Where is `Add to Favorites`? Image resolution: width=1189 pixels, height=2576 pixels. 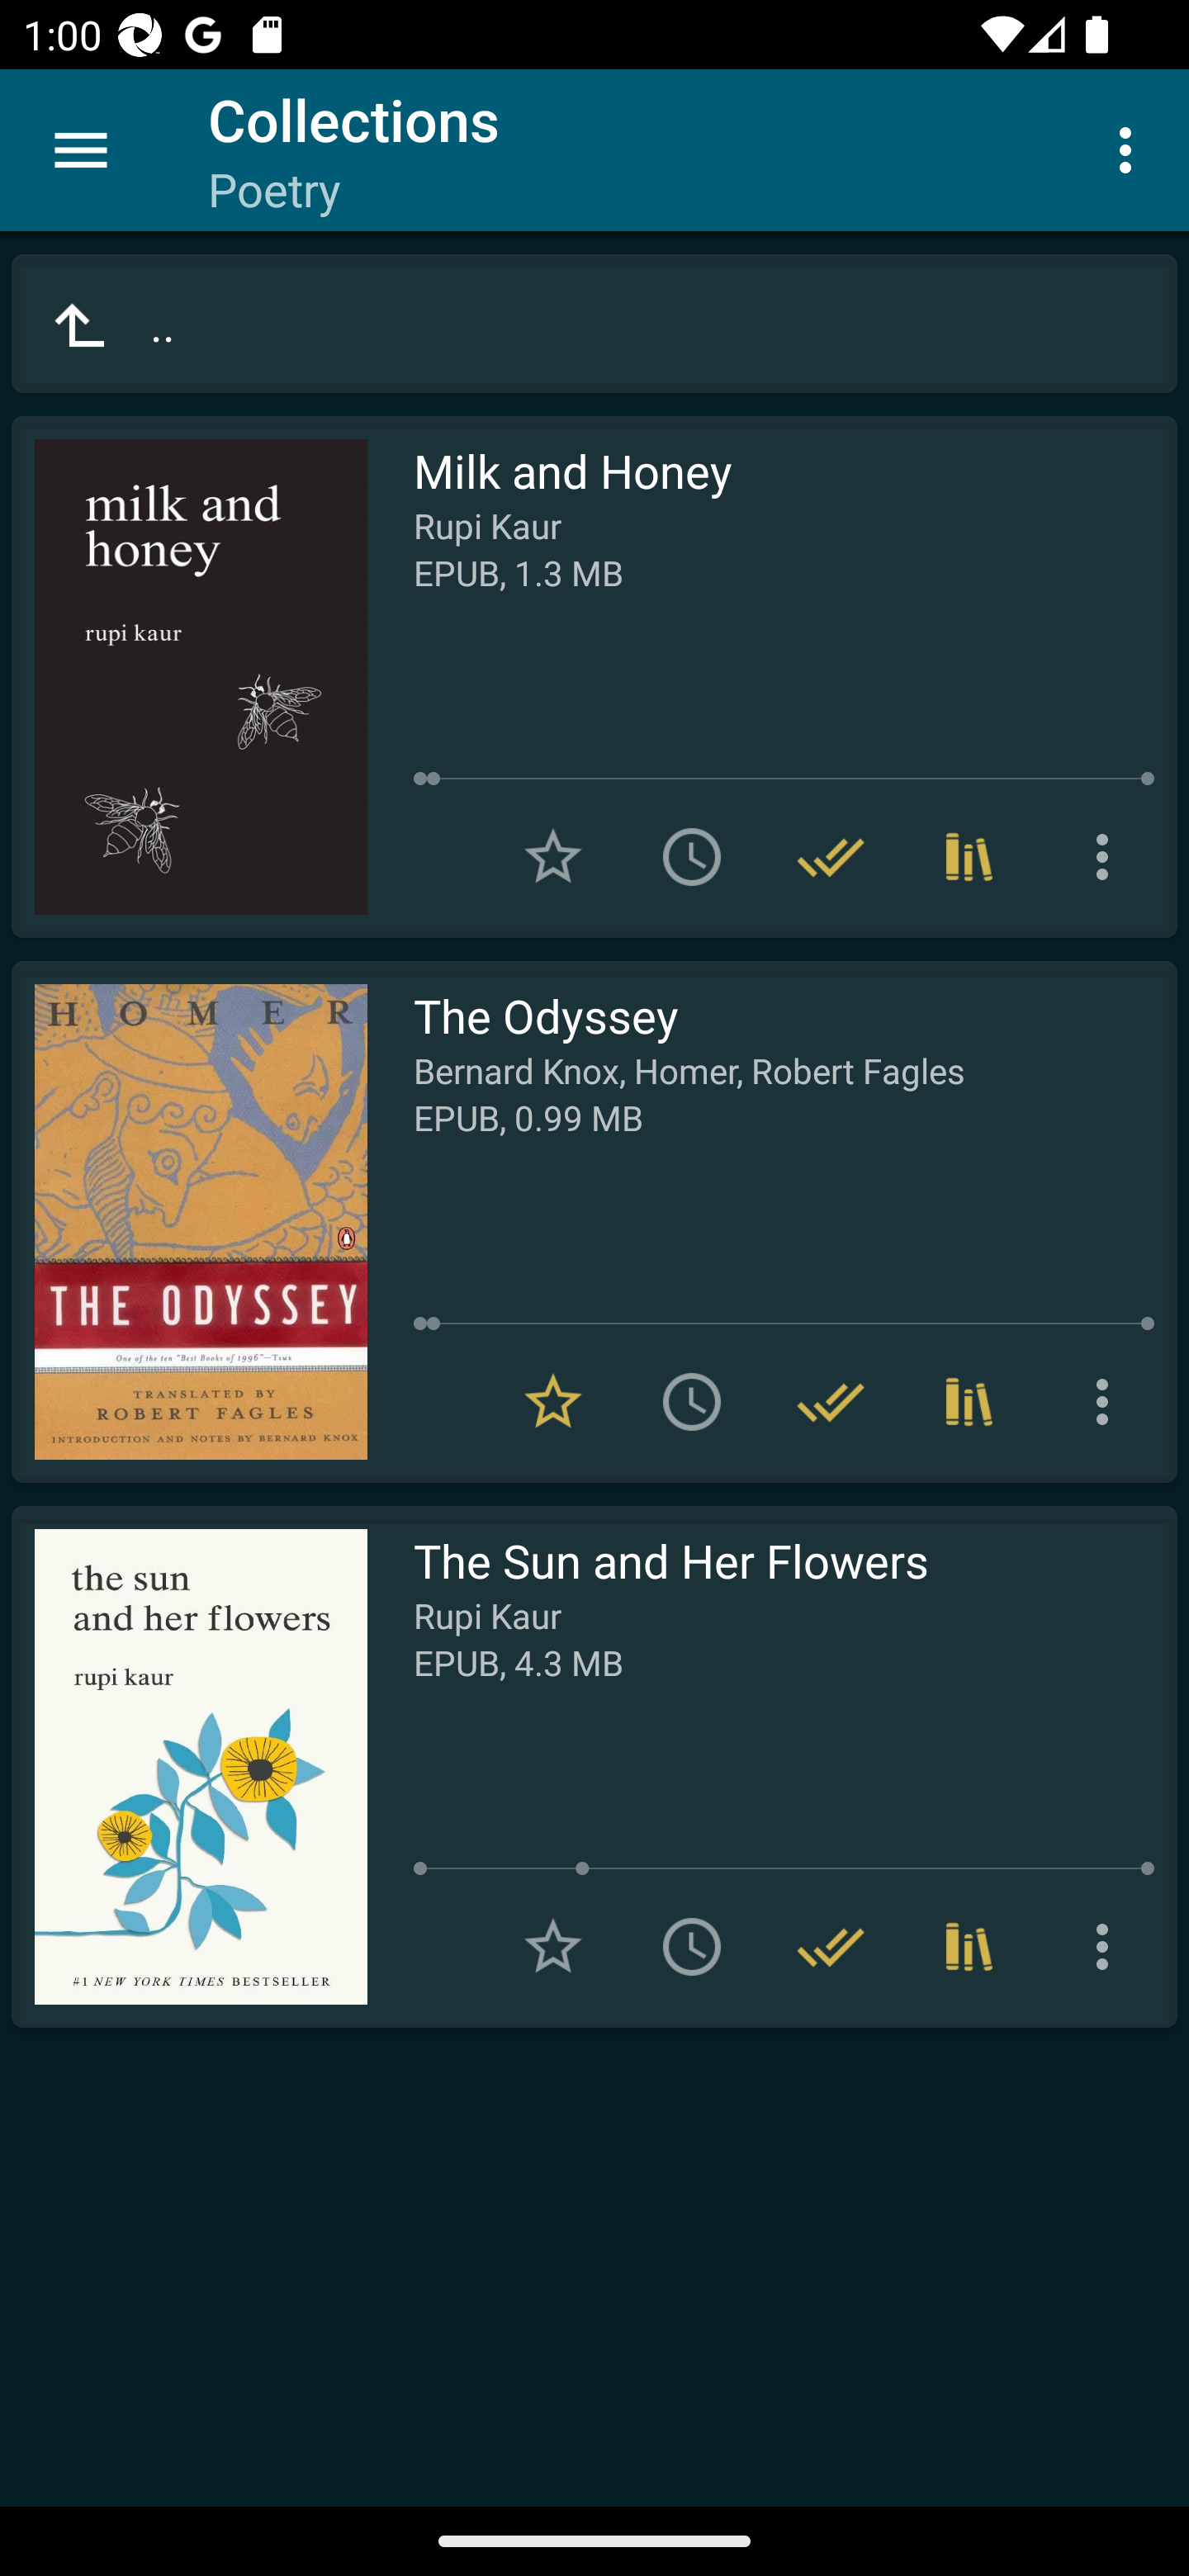
Add to Favorites is located at coordinates (553, 857).